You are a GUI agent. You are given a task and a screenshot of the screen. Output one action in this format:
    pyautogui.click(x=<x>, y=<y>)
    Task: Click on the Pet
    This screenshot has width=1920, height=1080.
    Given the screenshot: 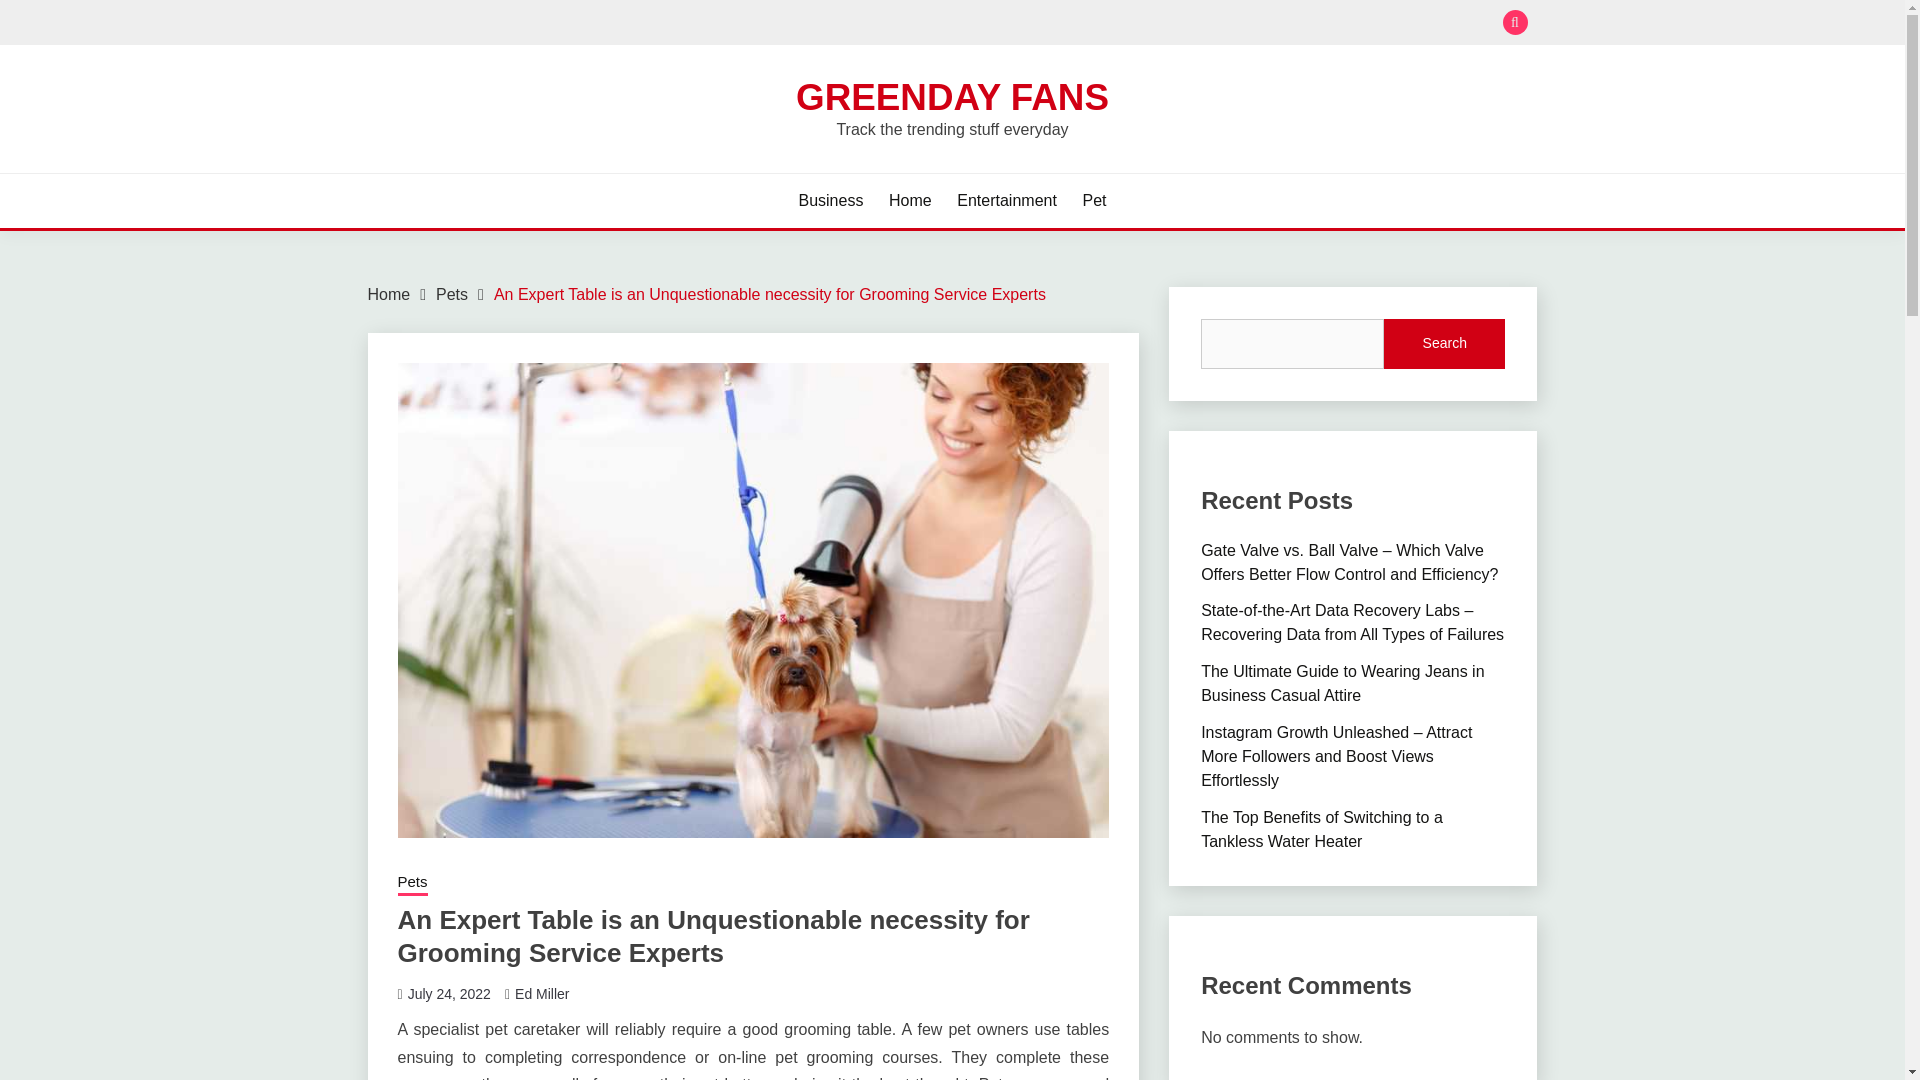 What is the action you would take?
    pyautogui.click(x=1094, y=200)
    